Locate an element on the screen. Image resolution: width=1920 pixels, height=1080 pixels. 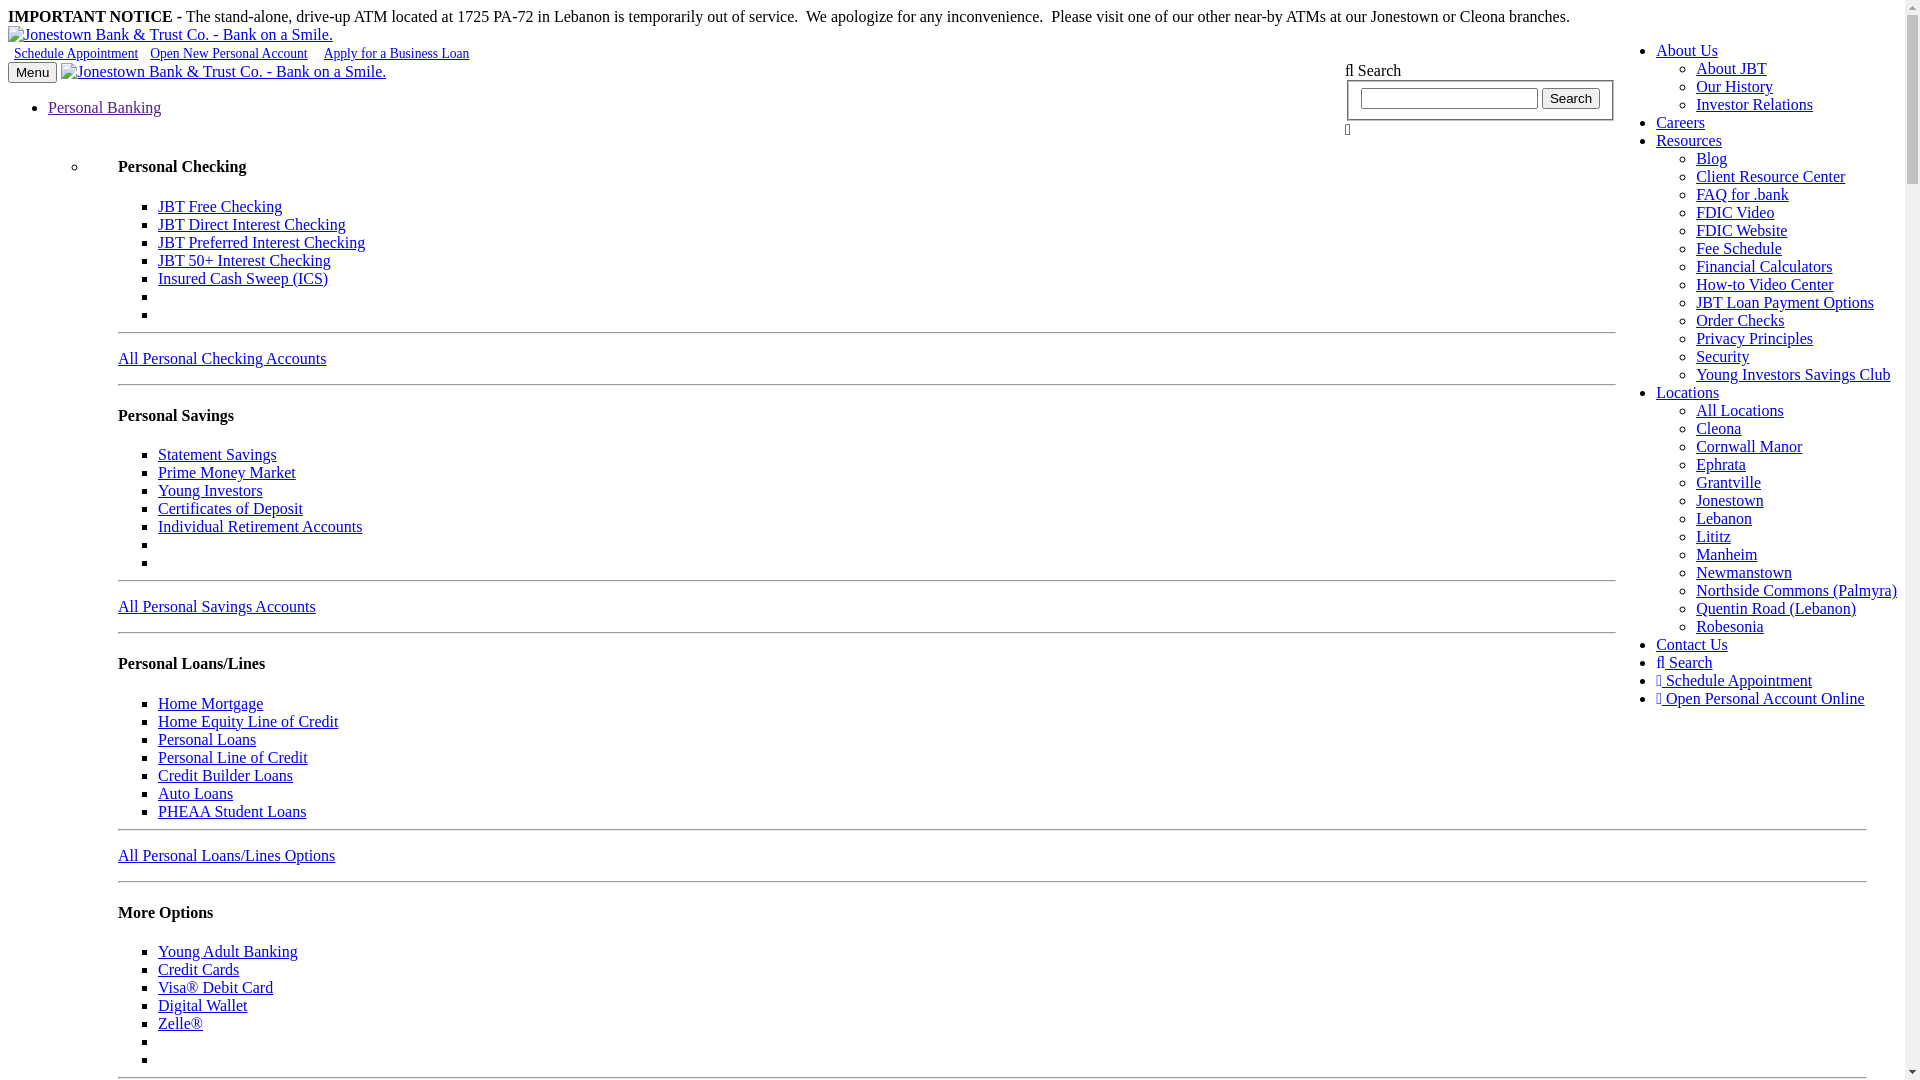
Credit Cards is located at coordinates (198, 970).